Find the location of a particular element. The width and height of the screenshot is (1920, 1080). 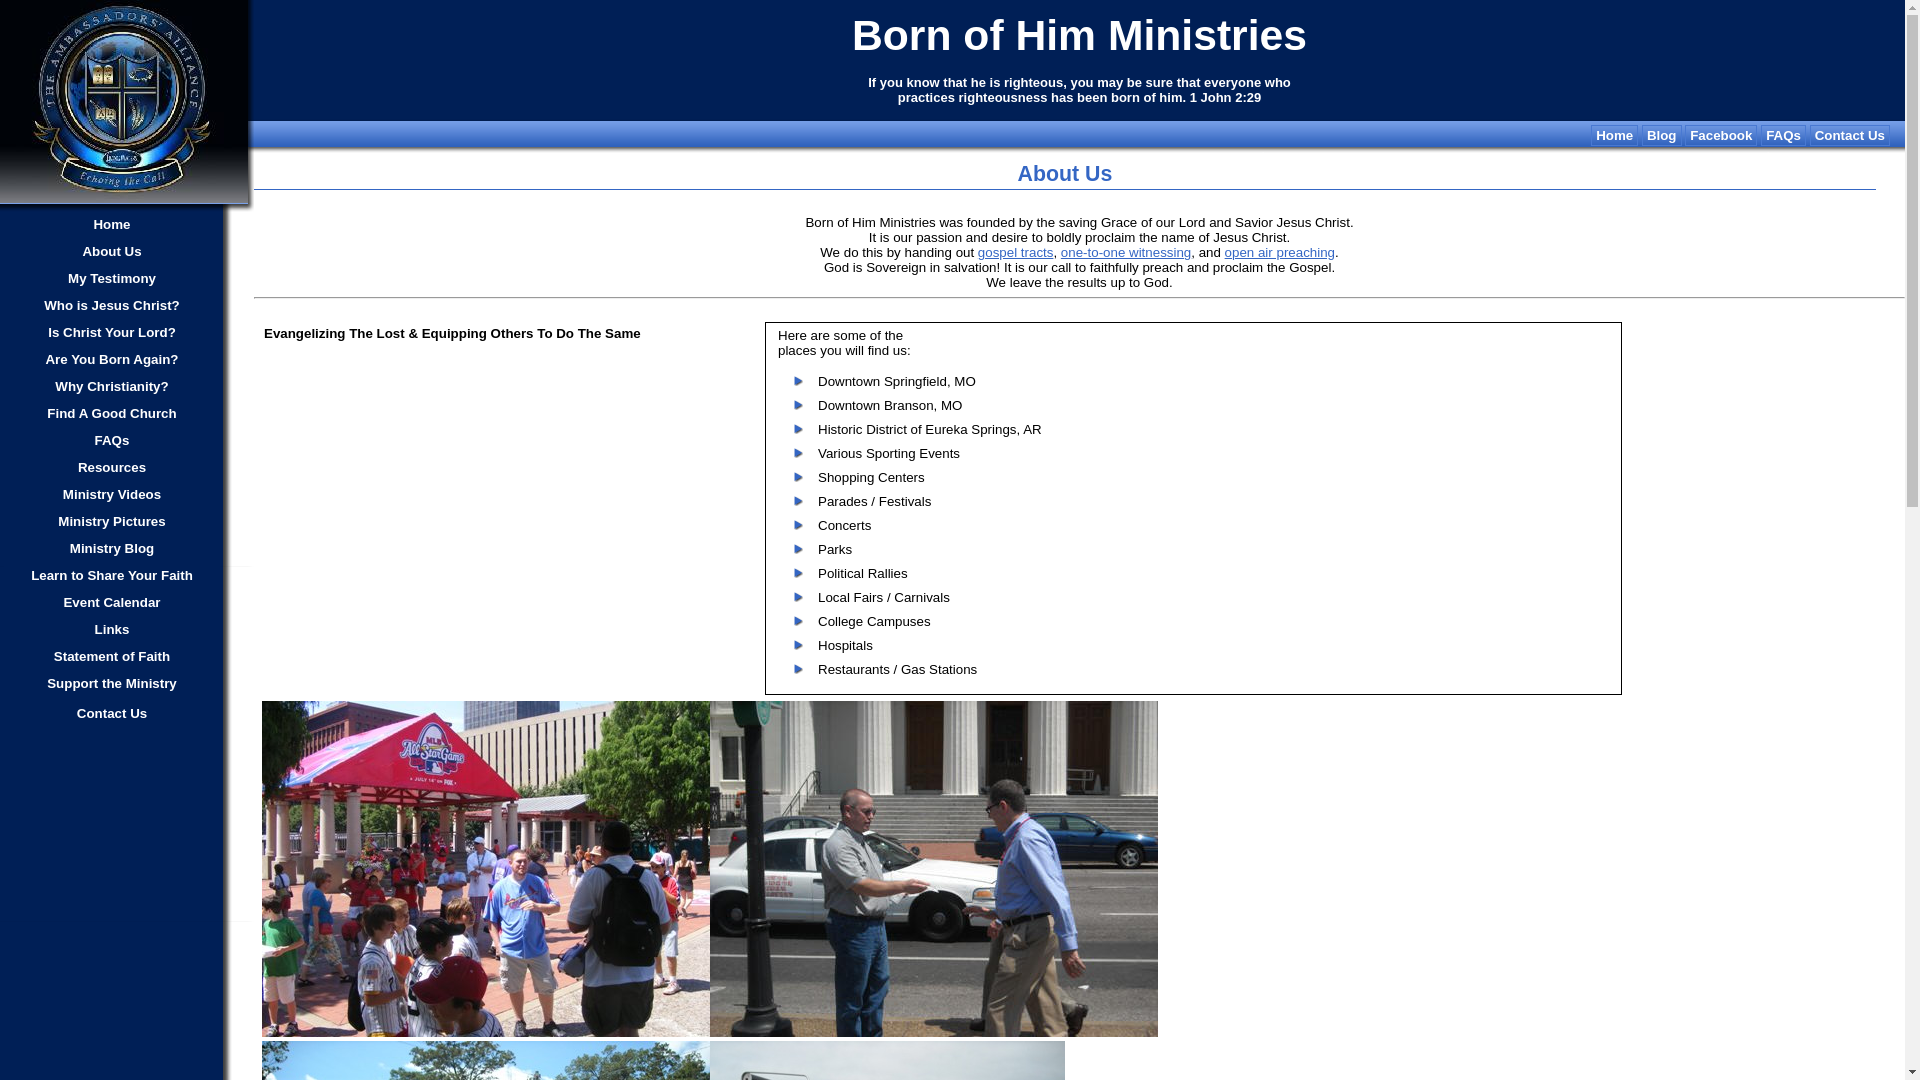

Home is located at coordinates (112, 224).